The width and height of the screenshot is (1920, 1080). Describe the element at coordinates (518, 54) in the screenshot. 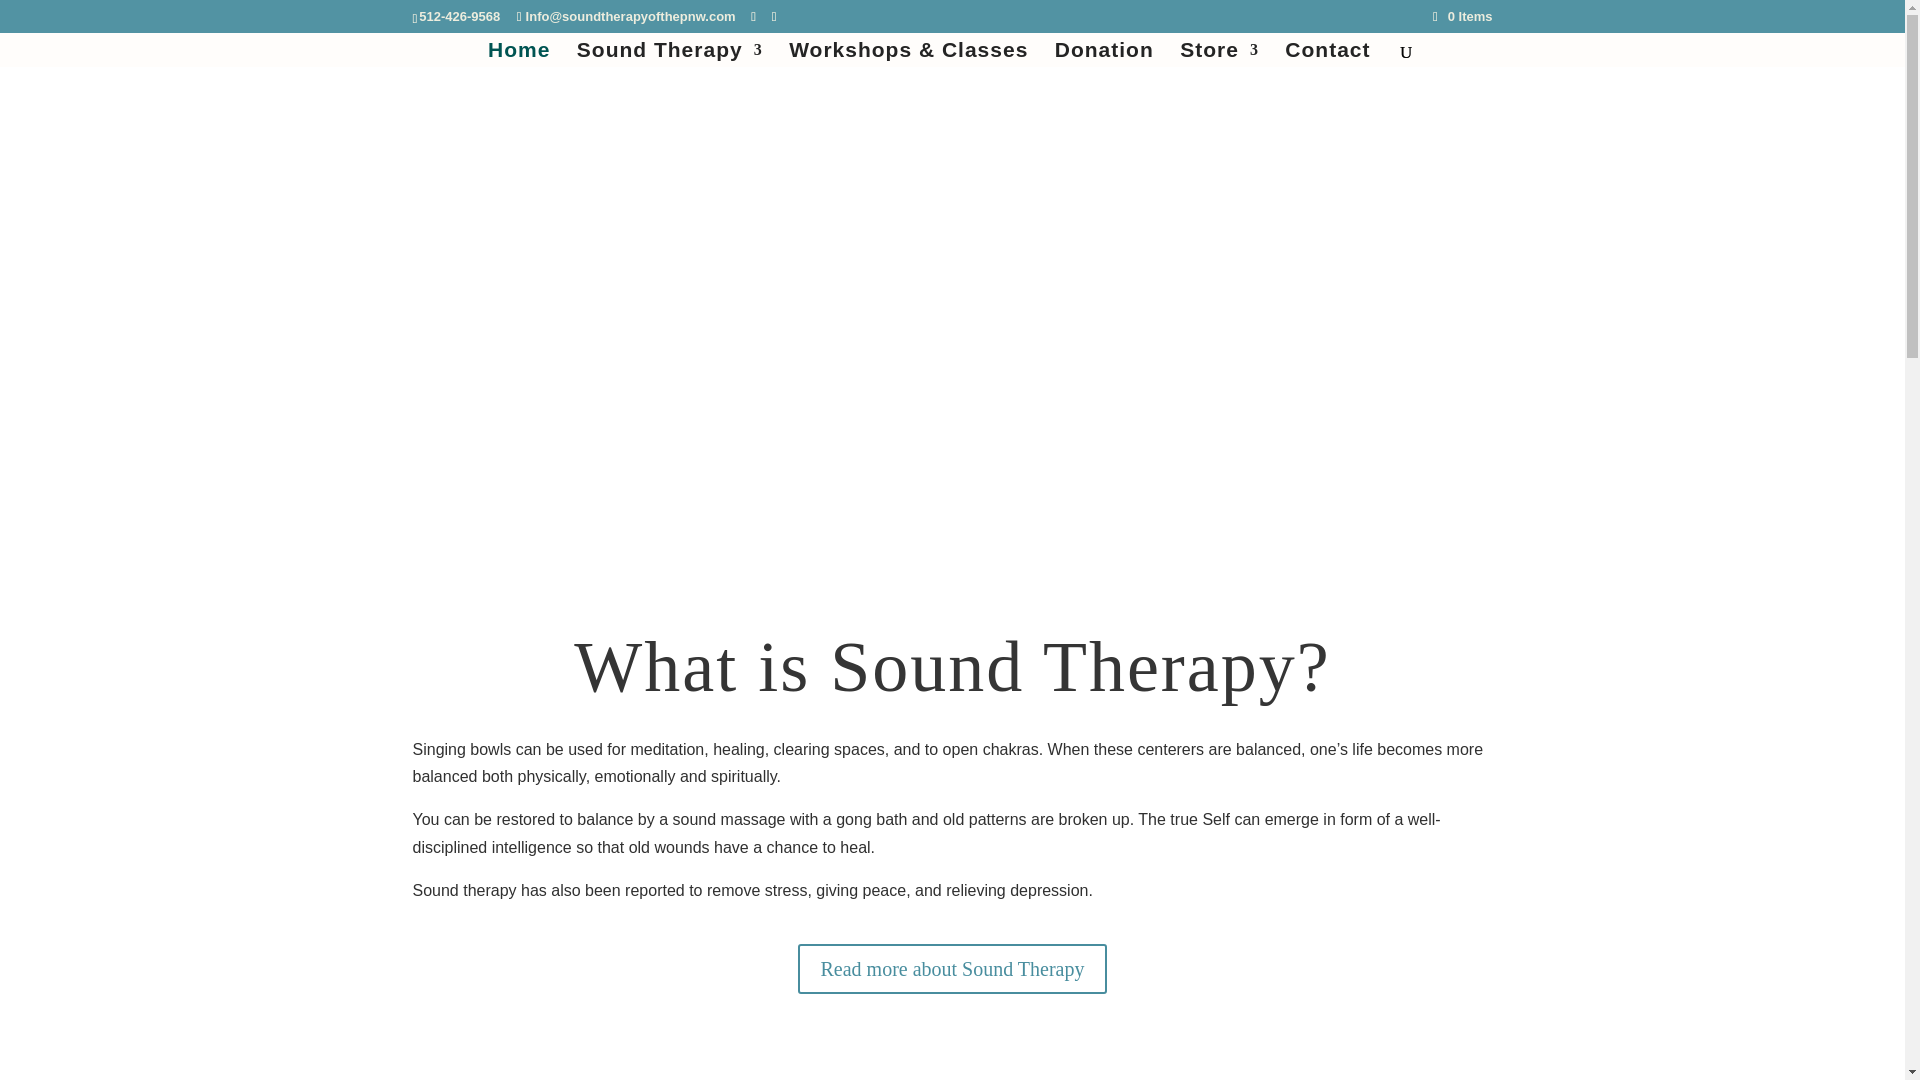

I see `Home` at that location.